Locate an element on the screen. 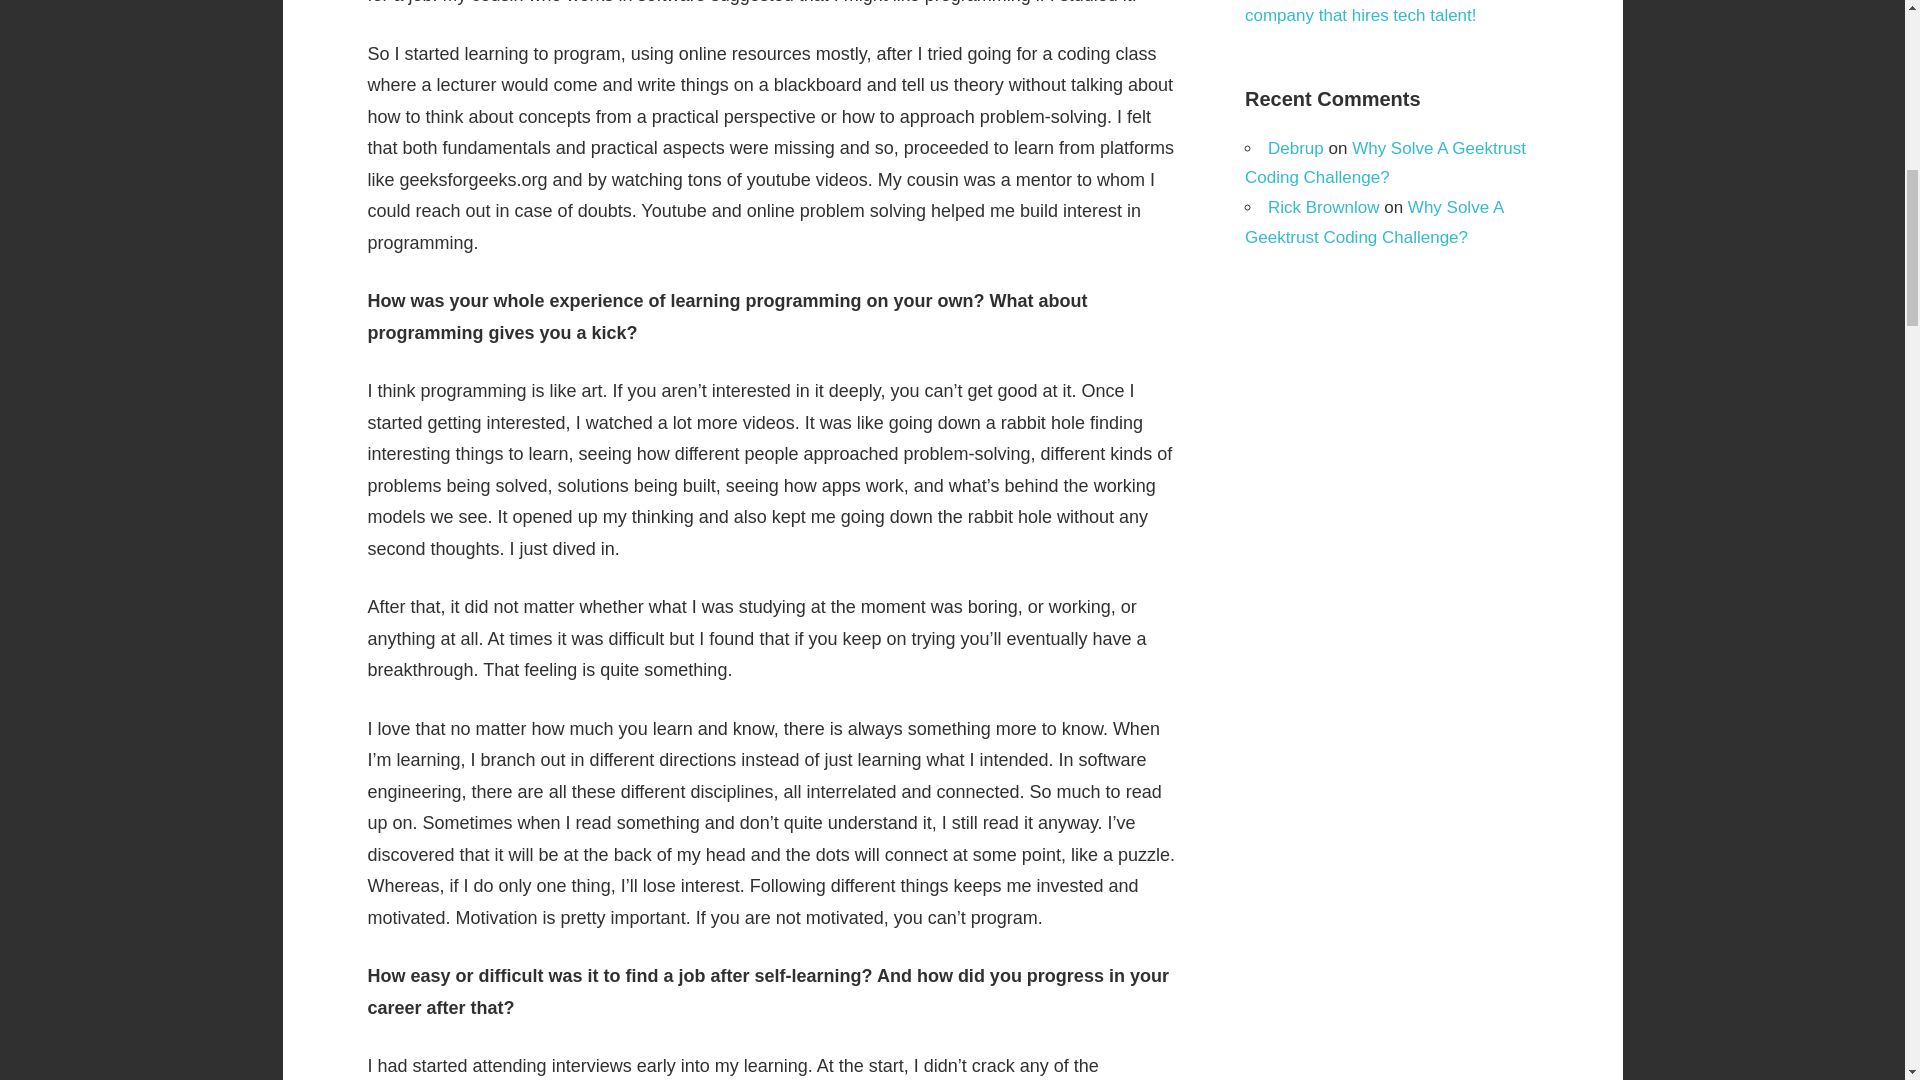 The image size is (1920, 1080). Why Solve A Geektrust Coding Challenge? is located at coordinates (1374, 222).